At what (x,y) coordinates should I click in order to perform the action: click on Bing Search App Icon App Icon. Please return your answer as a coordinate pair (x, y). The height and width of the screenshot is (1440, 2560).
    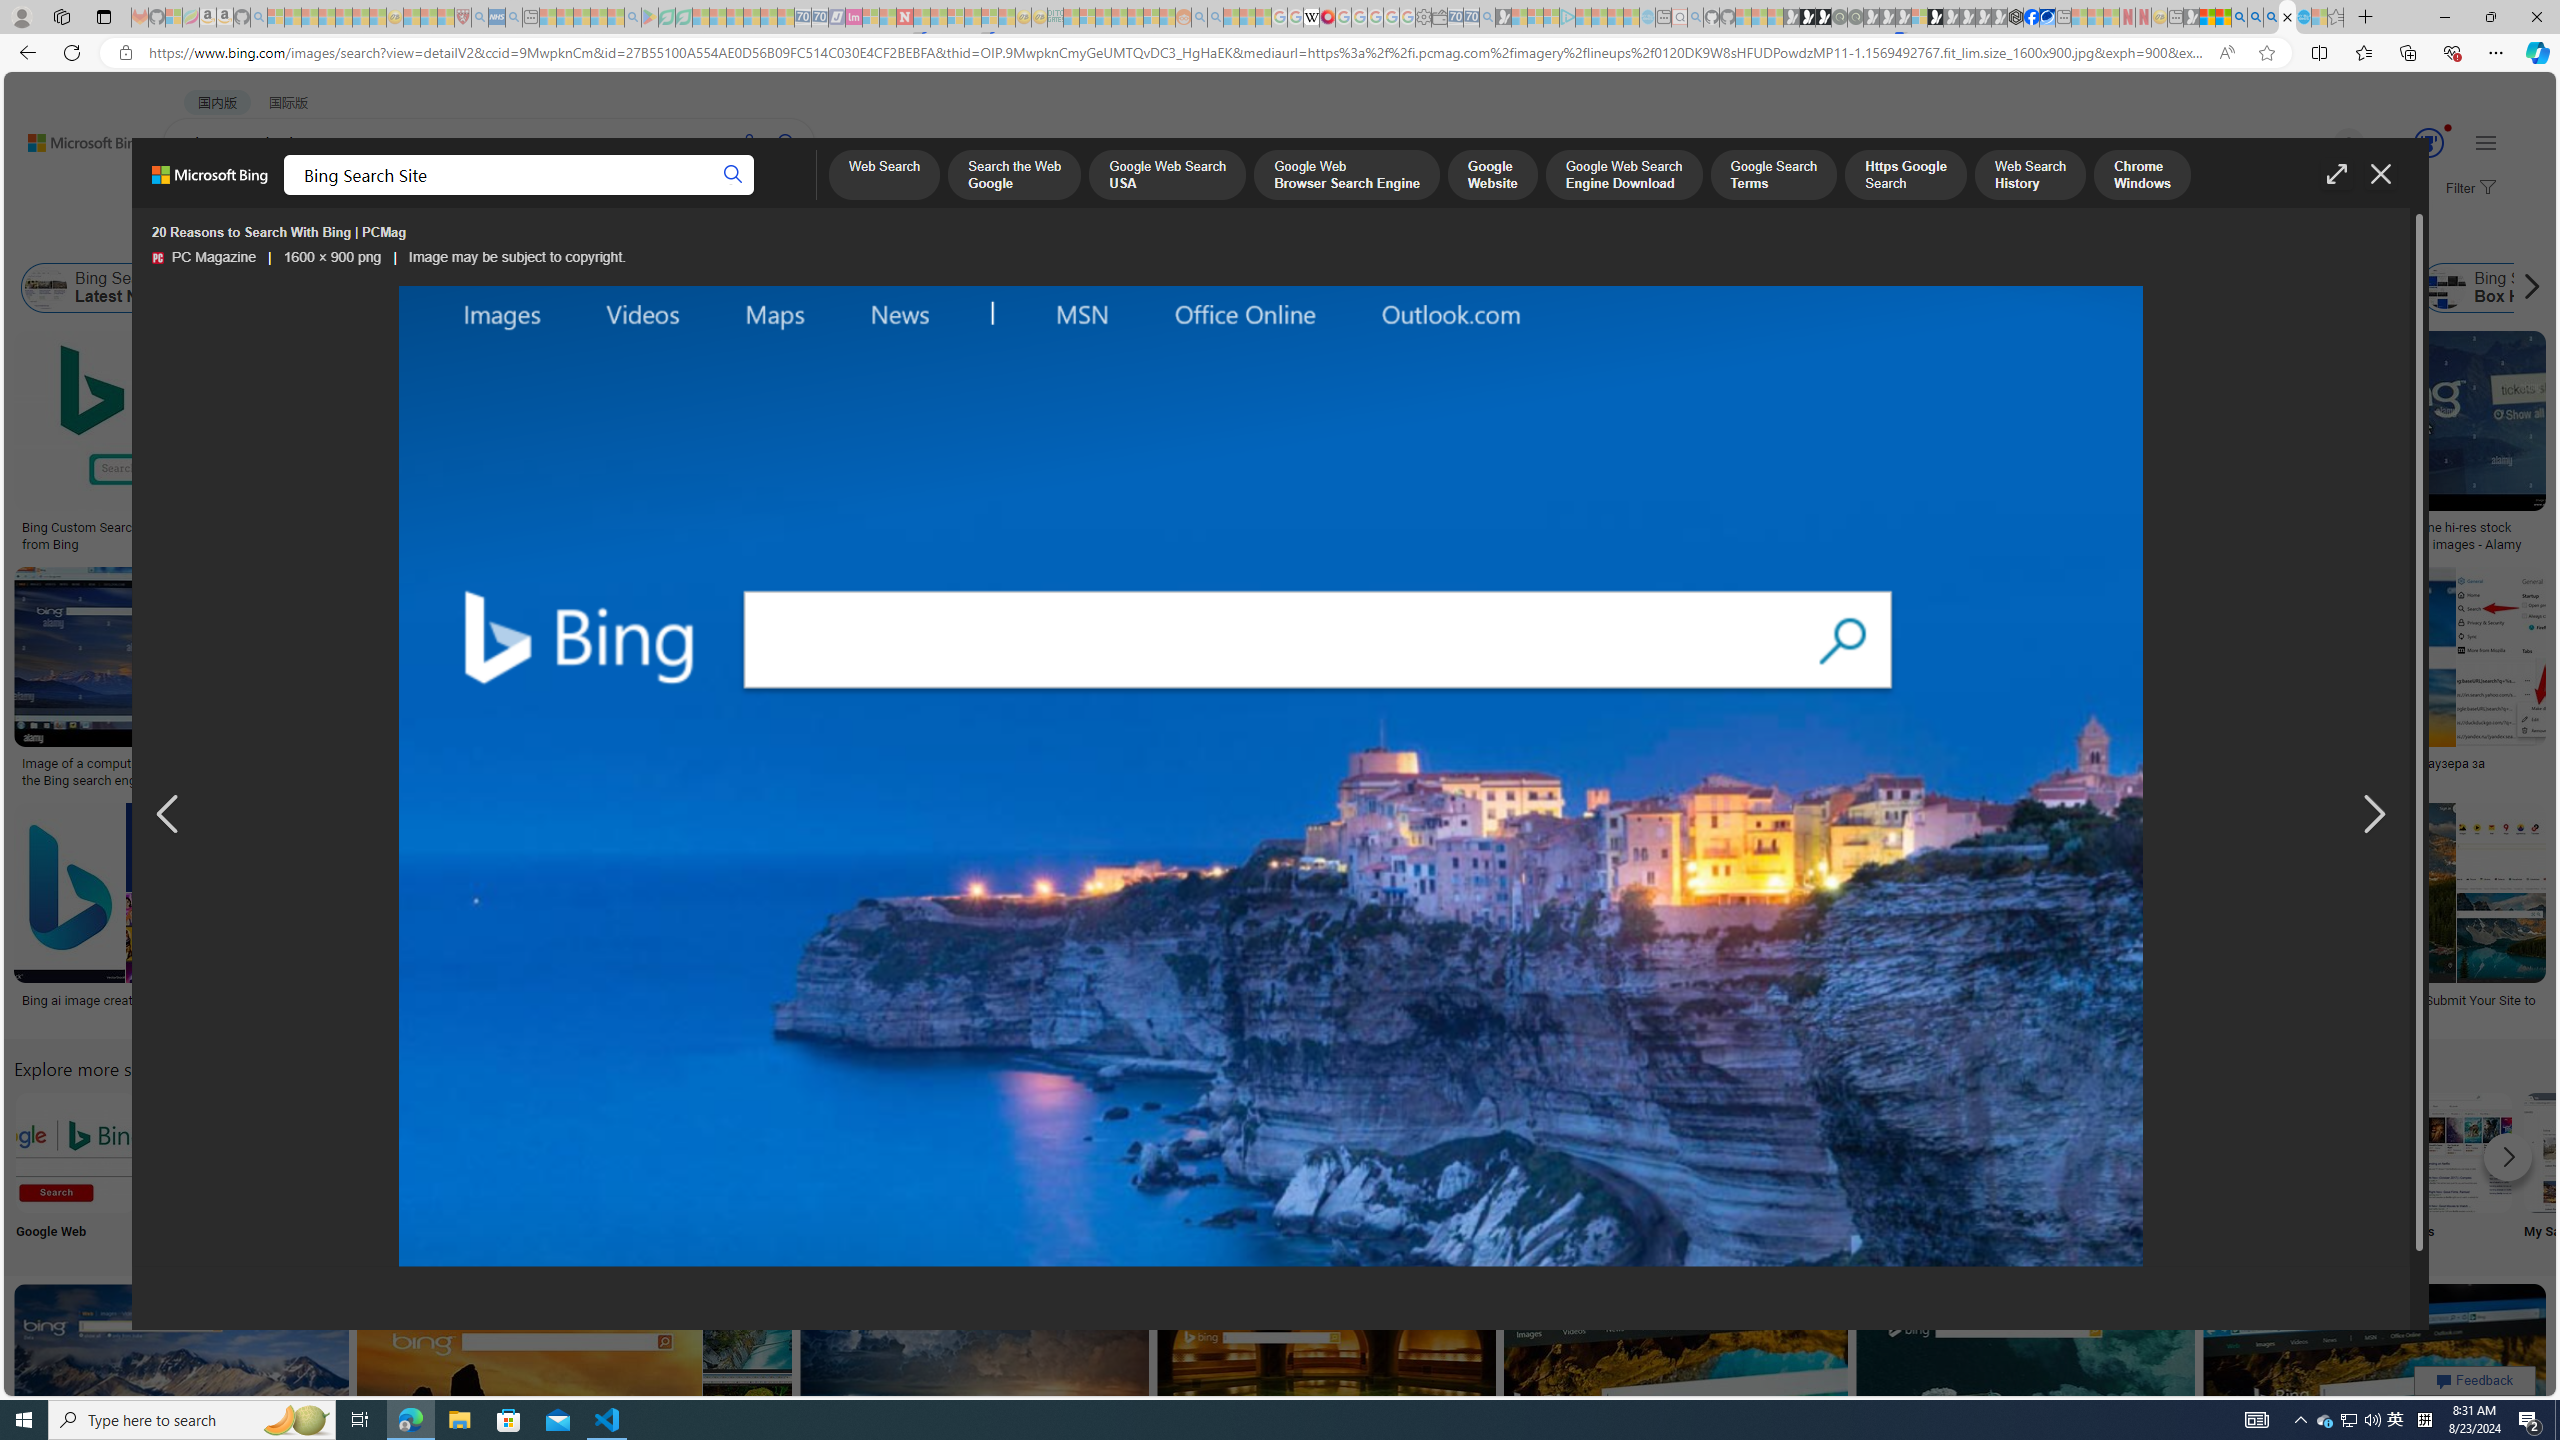
    Looking at the image, I should click on (736, 1170).